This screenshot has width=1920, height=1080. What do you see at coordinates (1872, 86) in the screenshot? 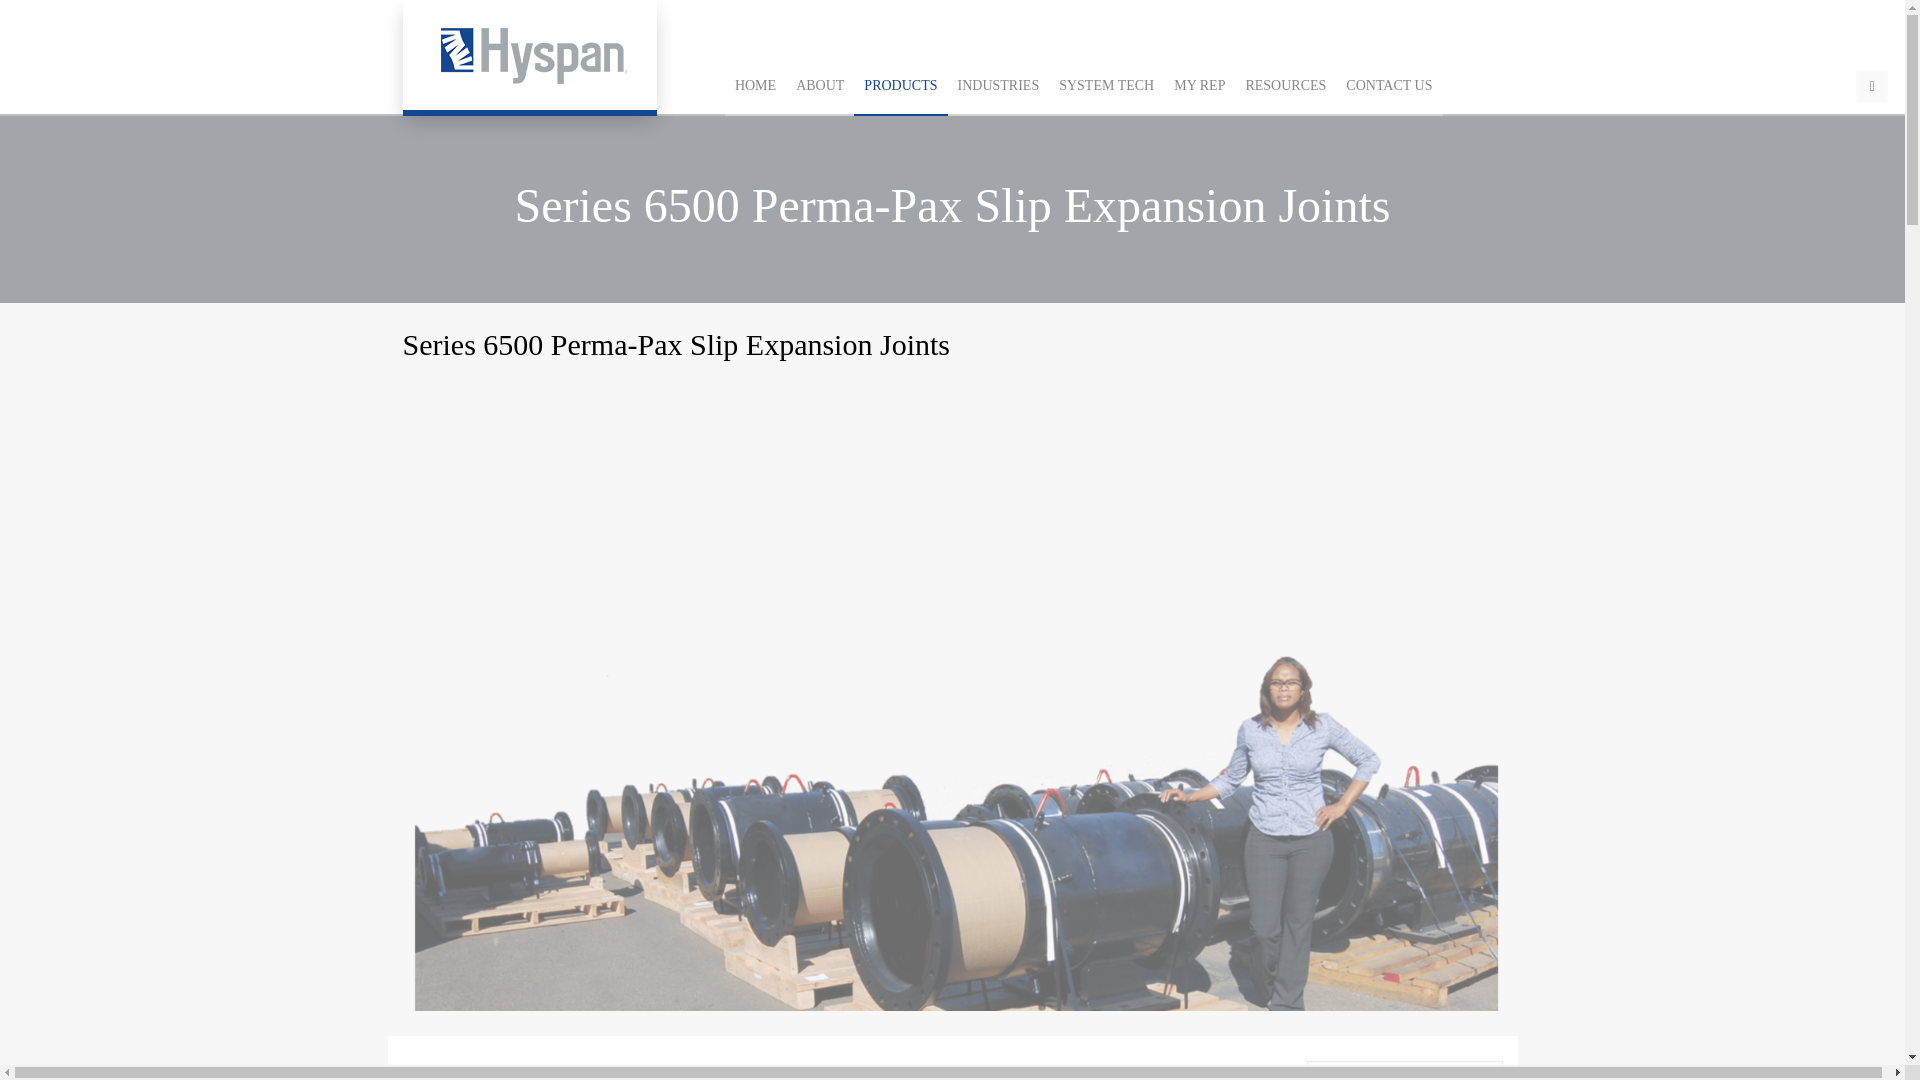
I see `Search` at bounding box center [1872, 86].